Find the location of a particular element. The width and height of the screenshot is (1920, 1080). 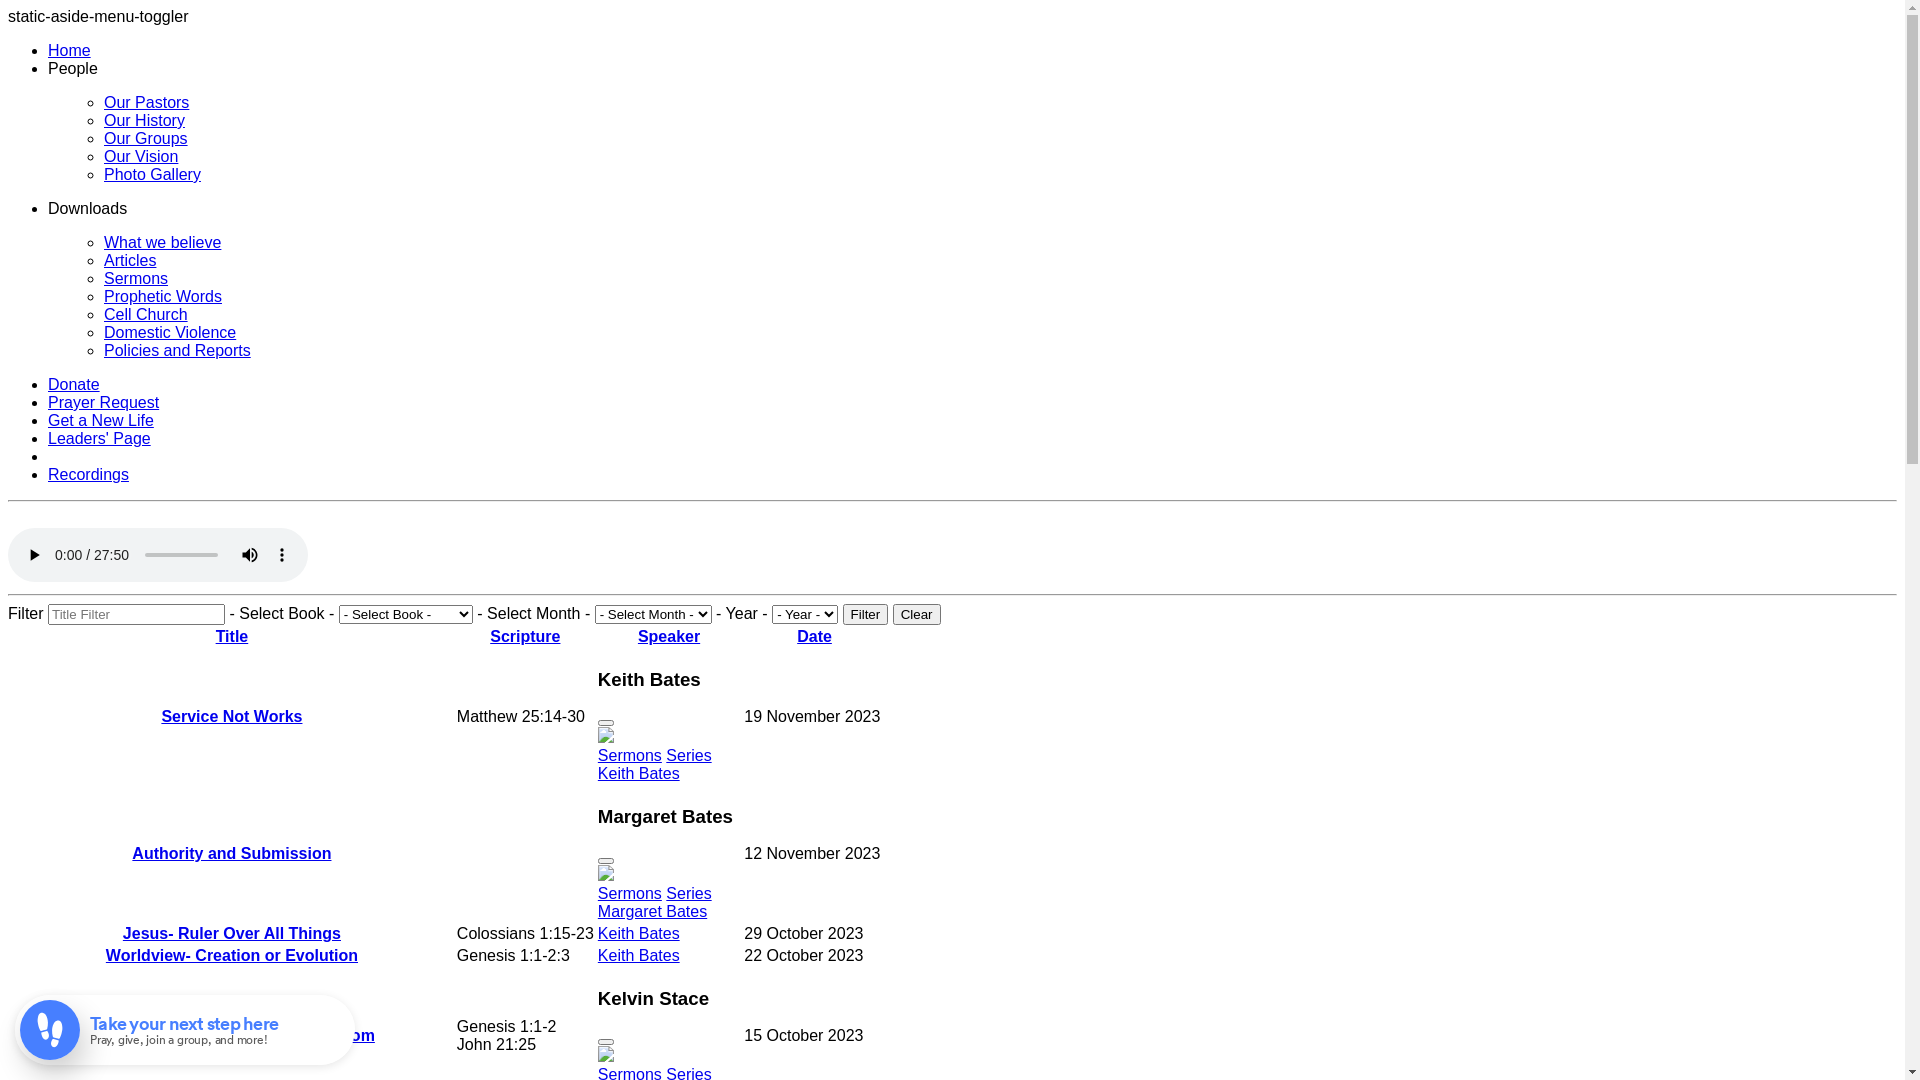

Keith Bates is located at coordinates (639, 934).